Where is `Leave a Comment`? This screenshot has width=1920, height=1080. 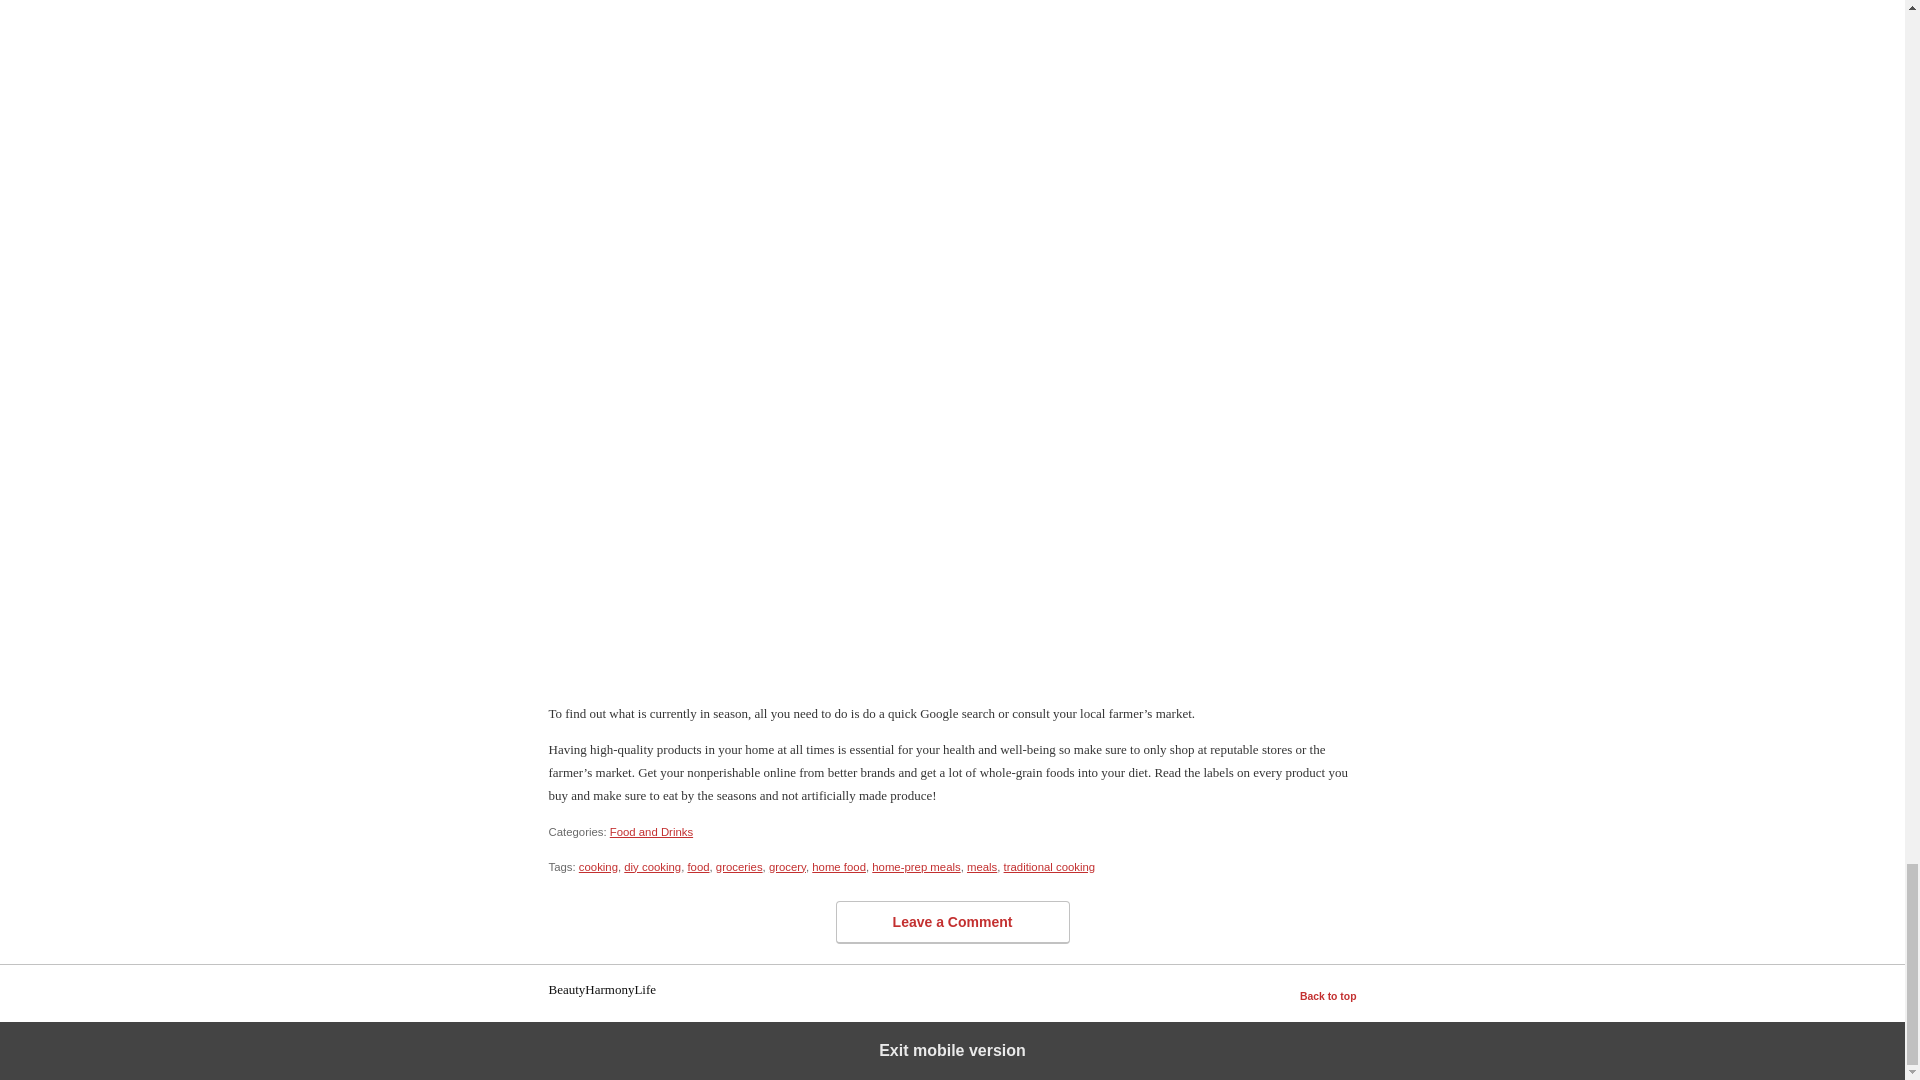 Leave a Comment is located at coordinates (952, 922).